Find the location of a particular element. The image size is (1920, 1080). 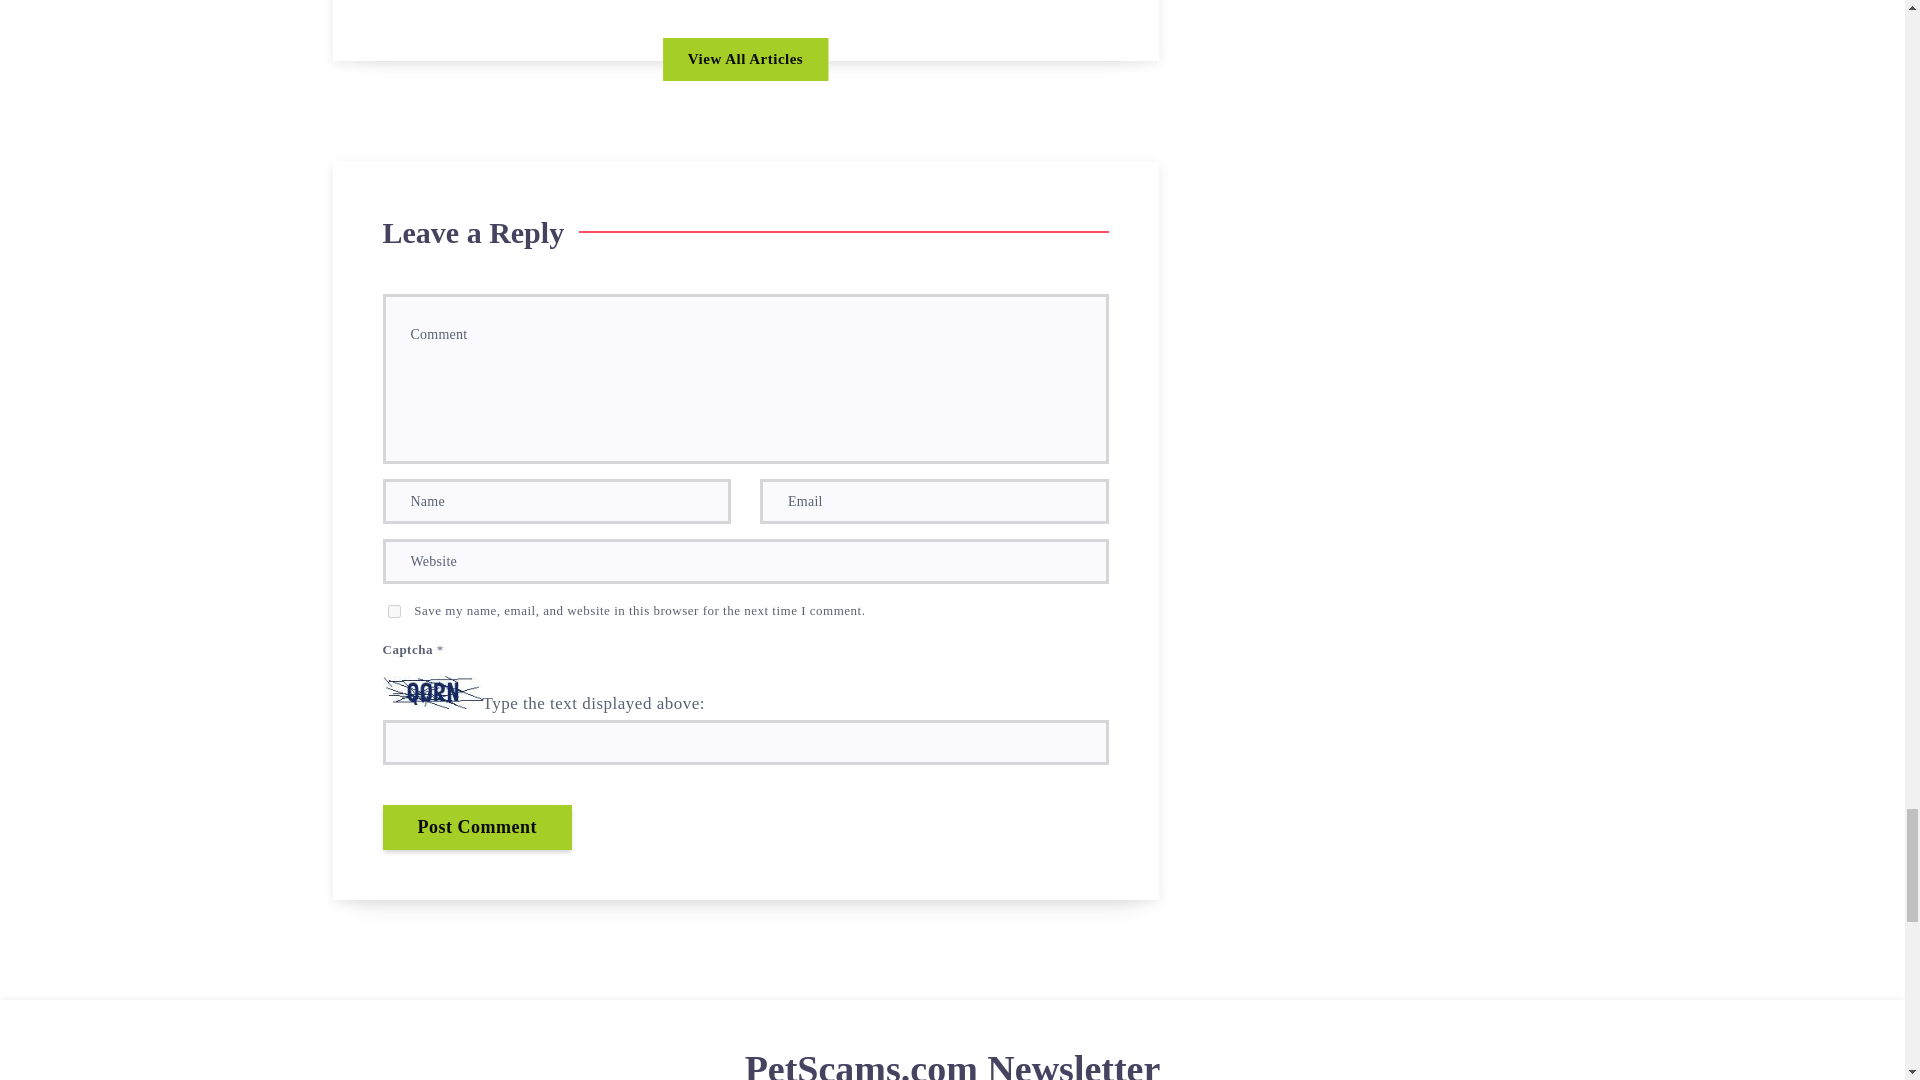

Post Comment is located at coordinates (476, 826).